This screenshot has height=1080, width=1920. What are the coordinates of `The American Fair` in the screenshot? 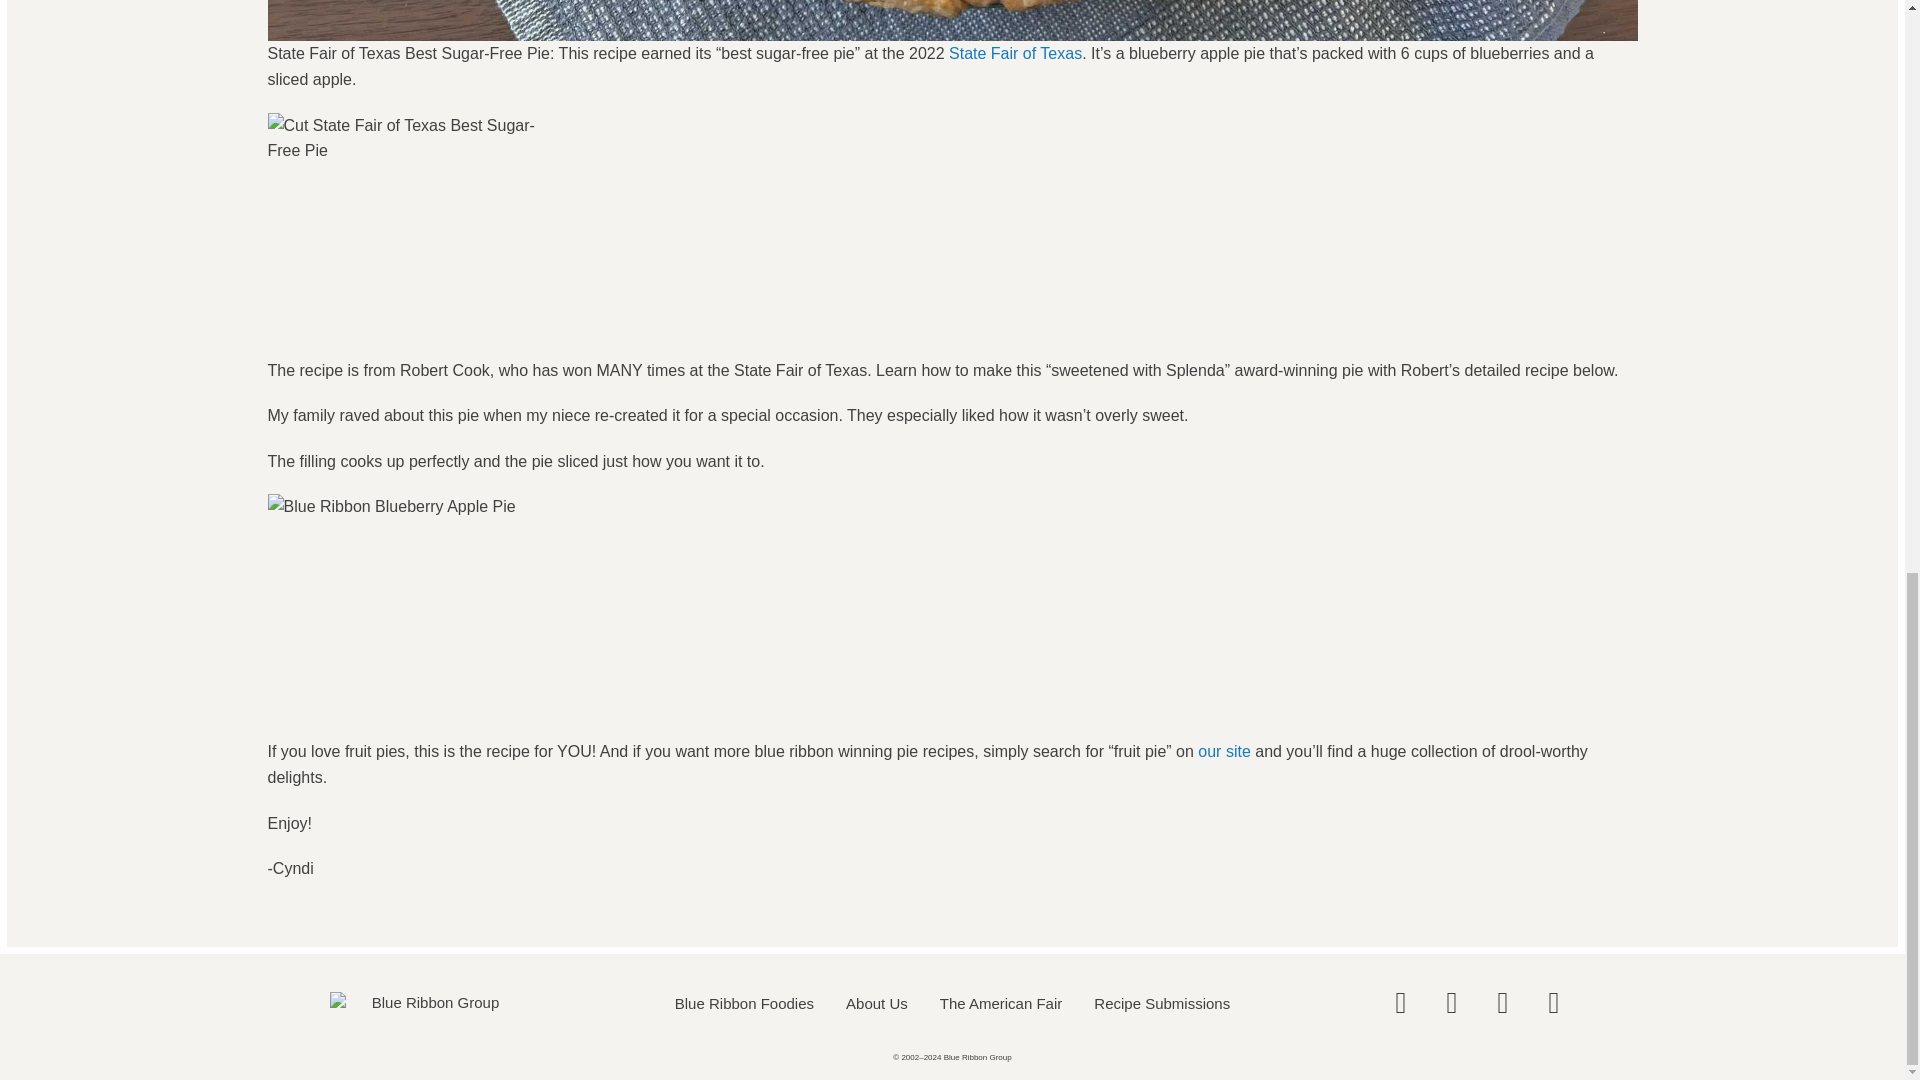 It's located at (1001, 1002).